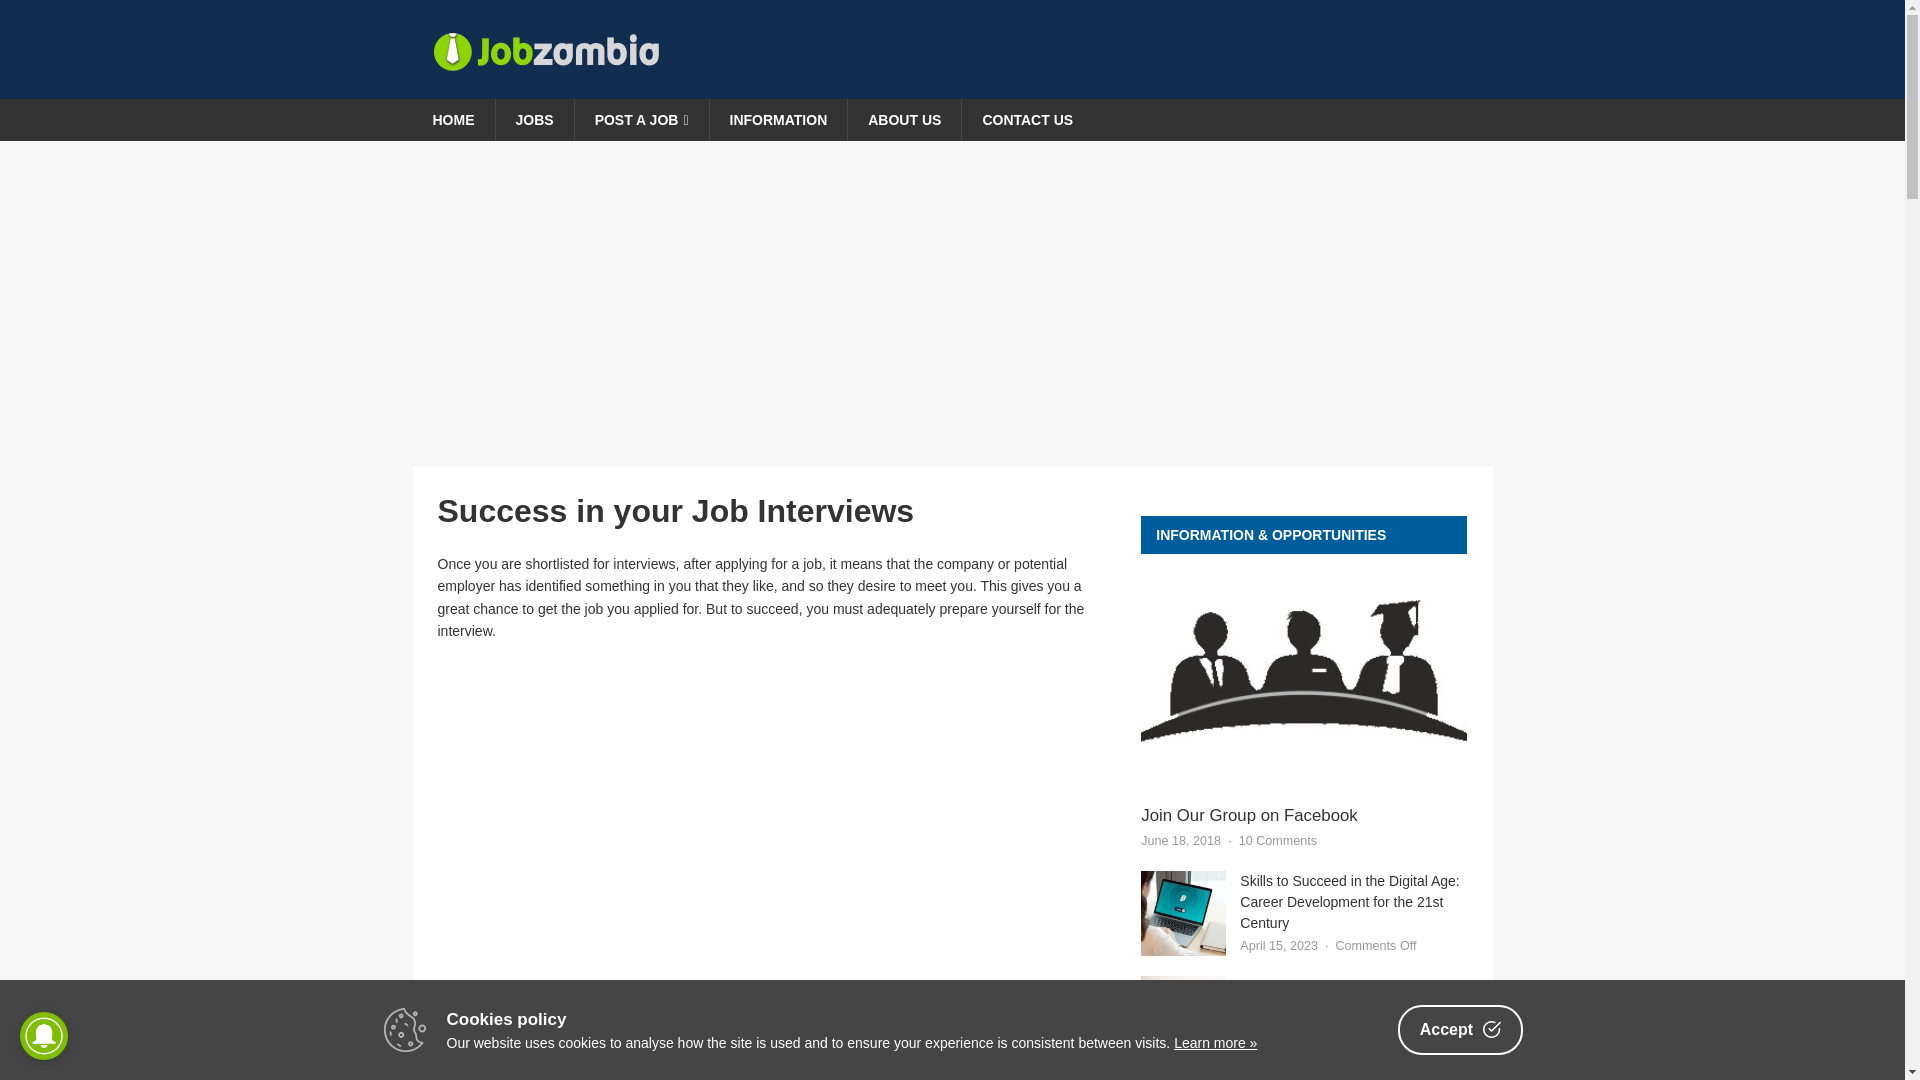 The width and height of the screenshot is (1920, 1080). I want to click on ABOUT US, so click(904, 120).